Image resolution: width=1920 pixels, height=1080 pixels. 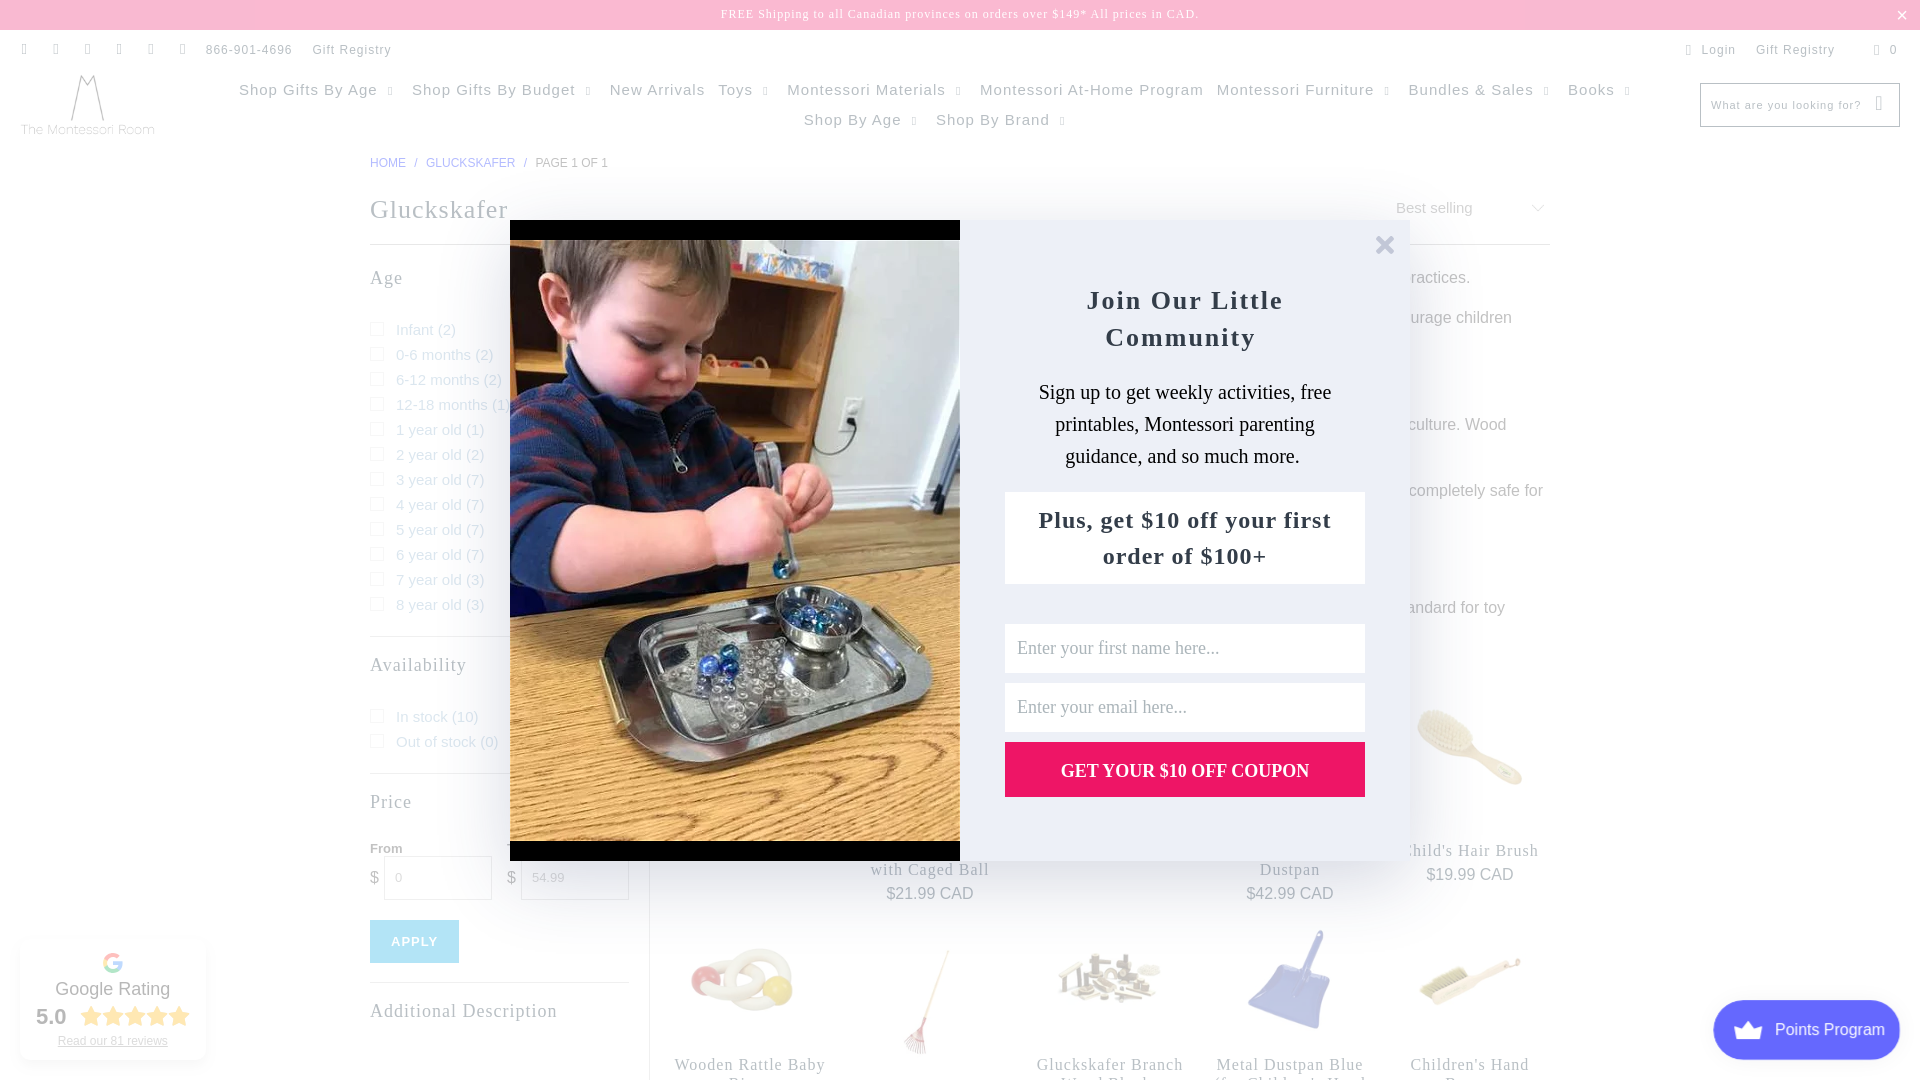 What do you see at coordinates (150, 50) in the screenshot?
I see `The Montessori Room on TikTok` at bounding box center [150, 50].